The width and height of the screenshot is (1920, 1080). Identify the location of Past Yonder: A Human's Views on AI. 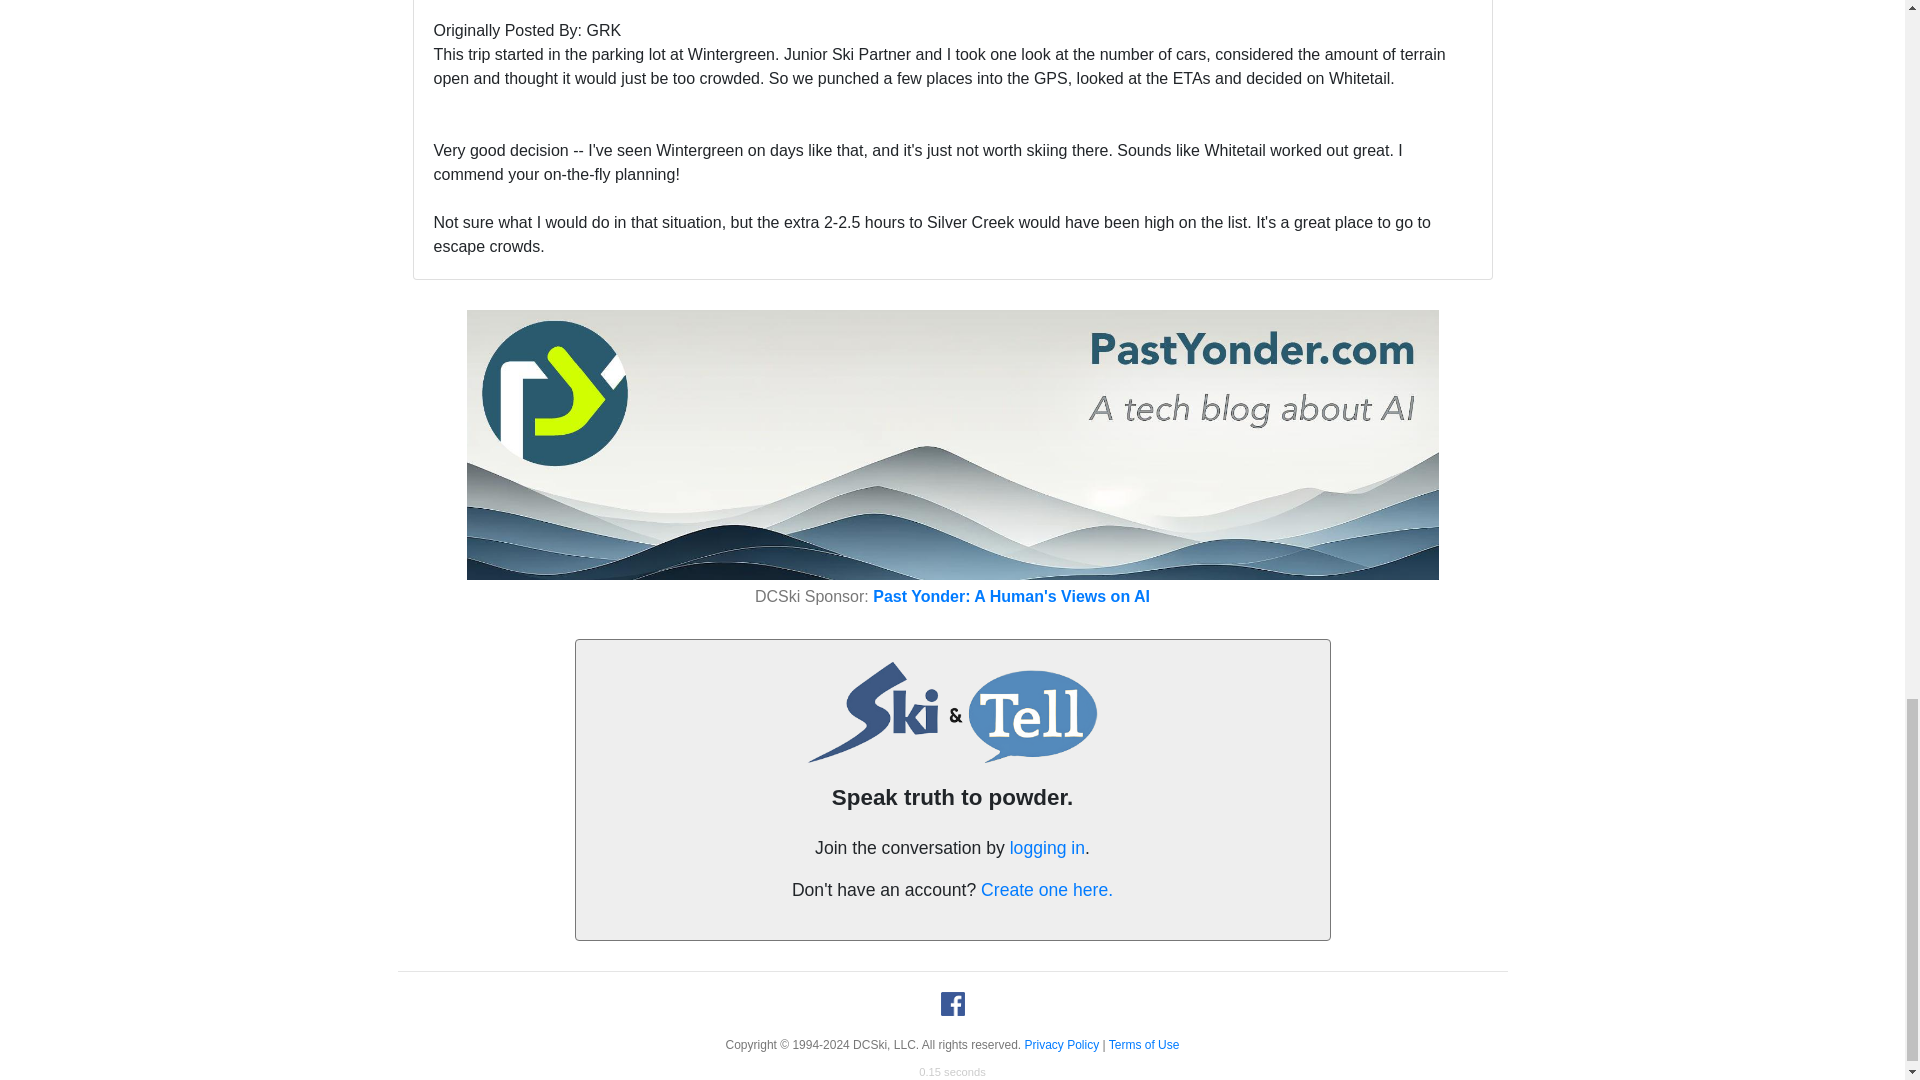
(1012, 596).